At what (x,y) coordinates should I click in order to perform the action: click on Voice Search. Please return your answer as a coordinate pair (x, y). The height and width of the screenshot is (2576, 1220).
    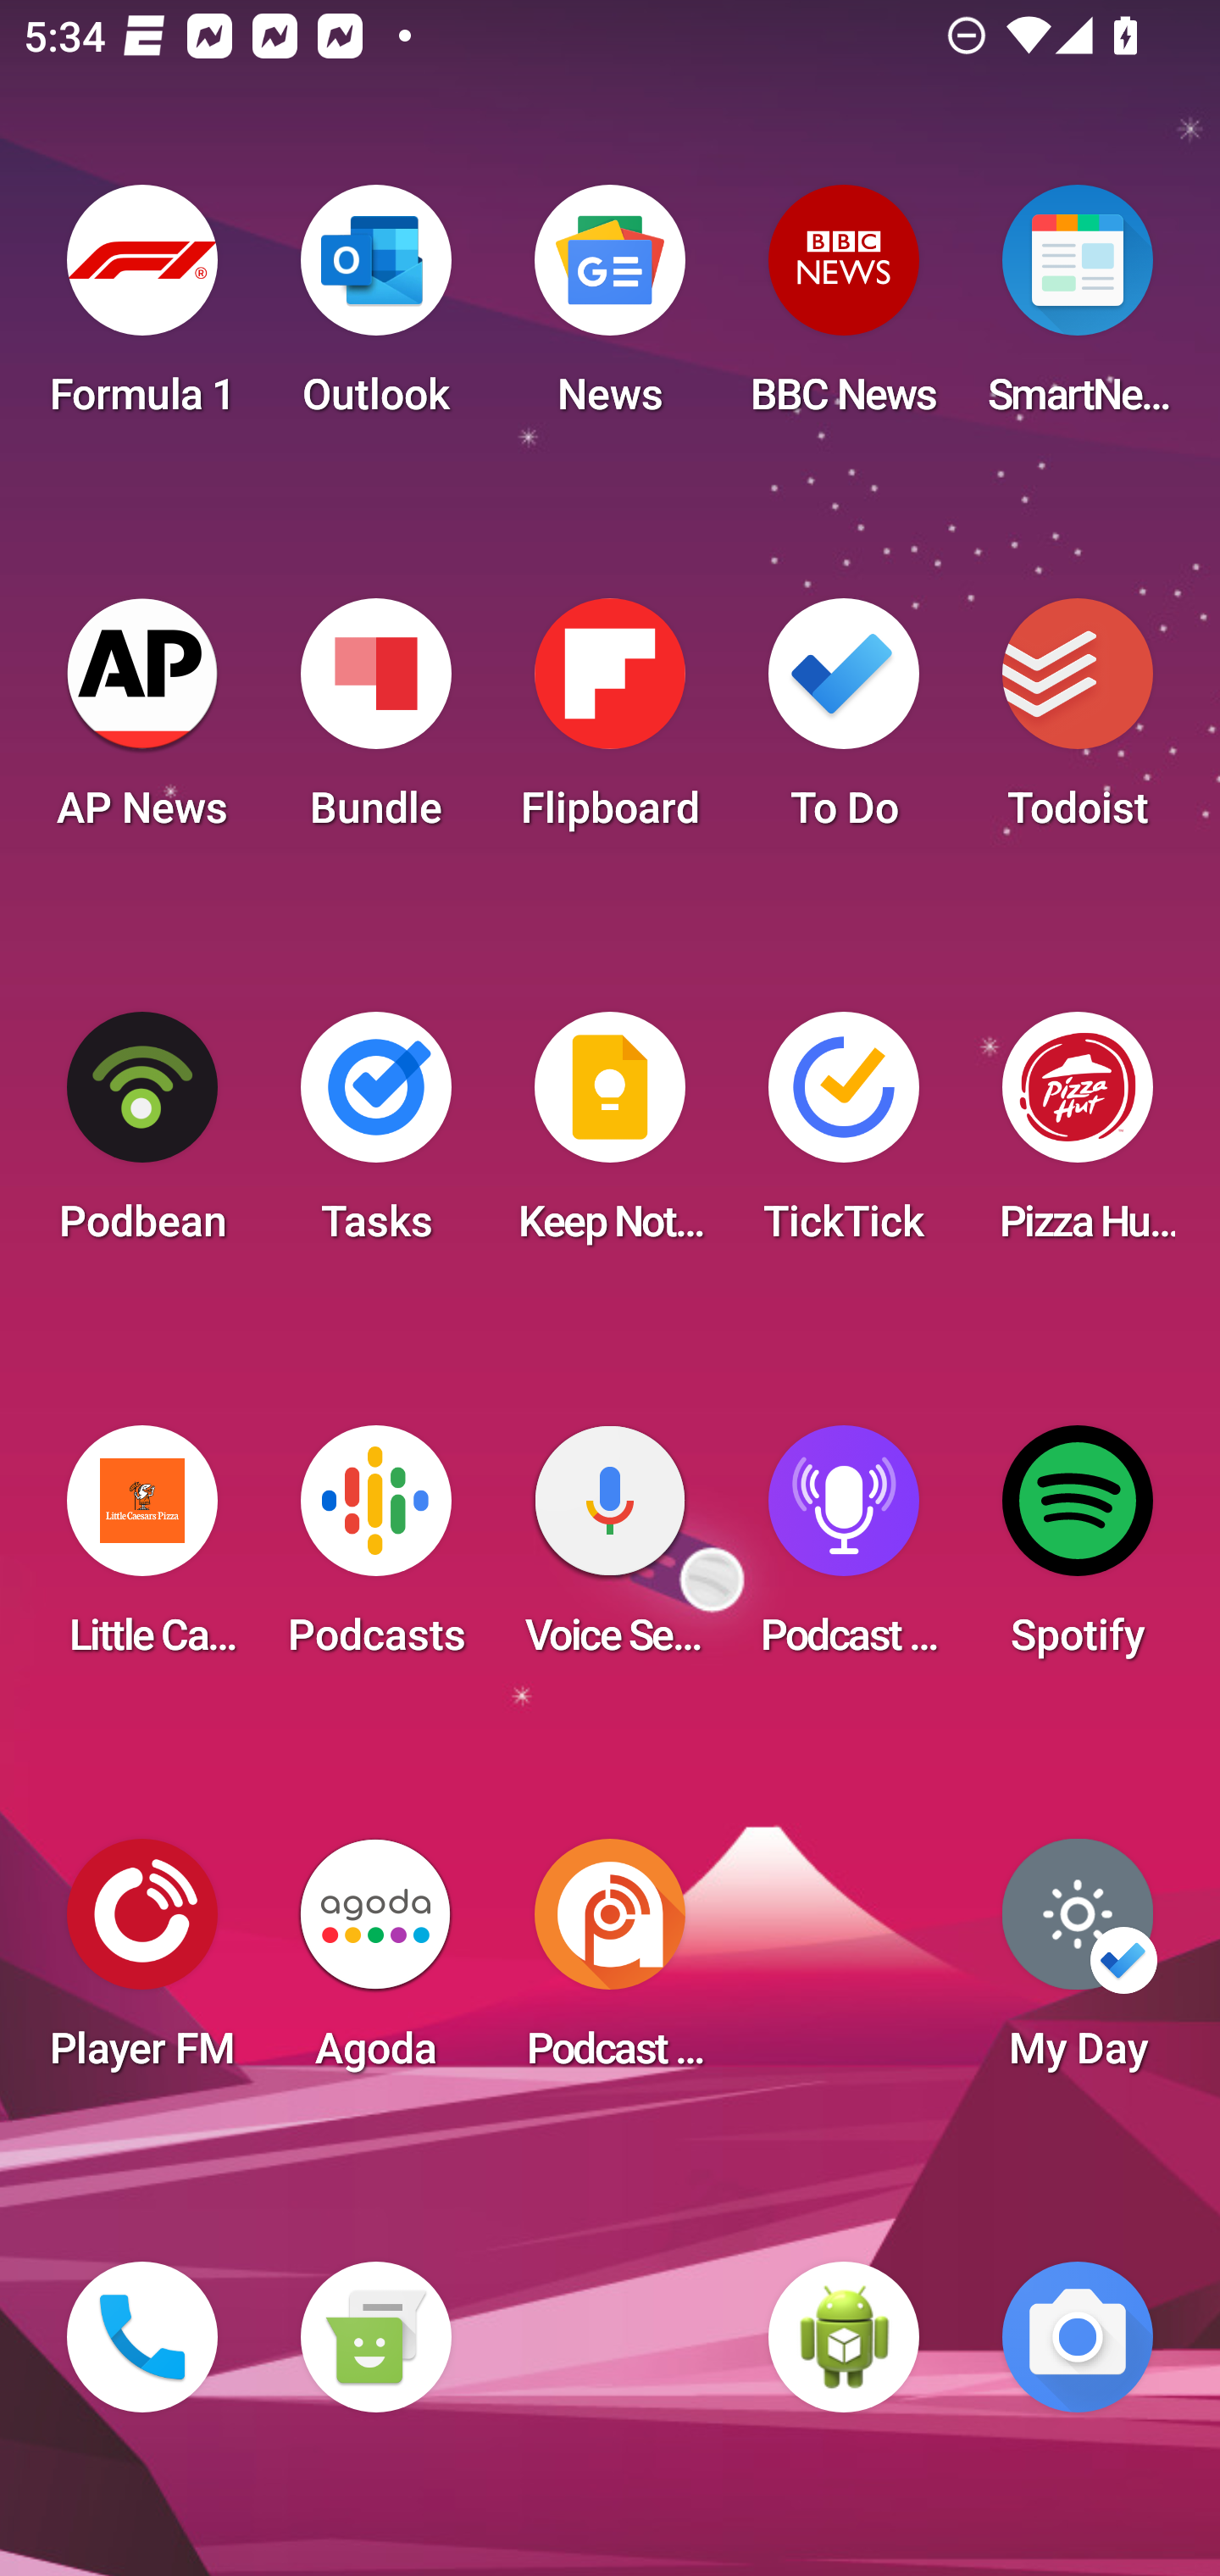
    Looking at the image, I should click on (610, 1551).